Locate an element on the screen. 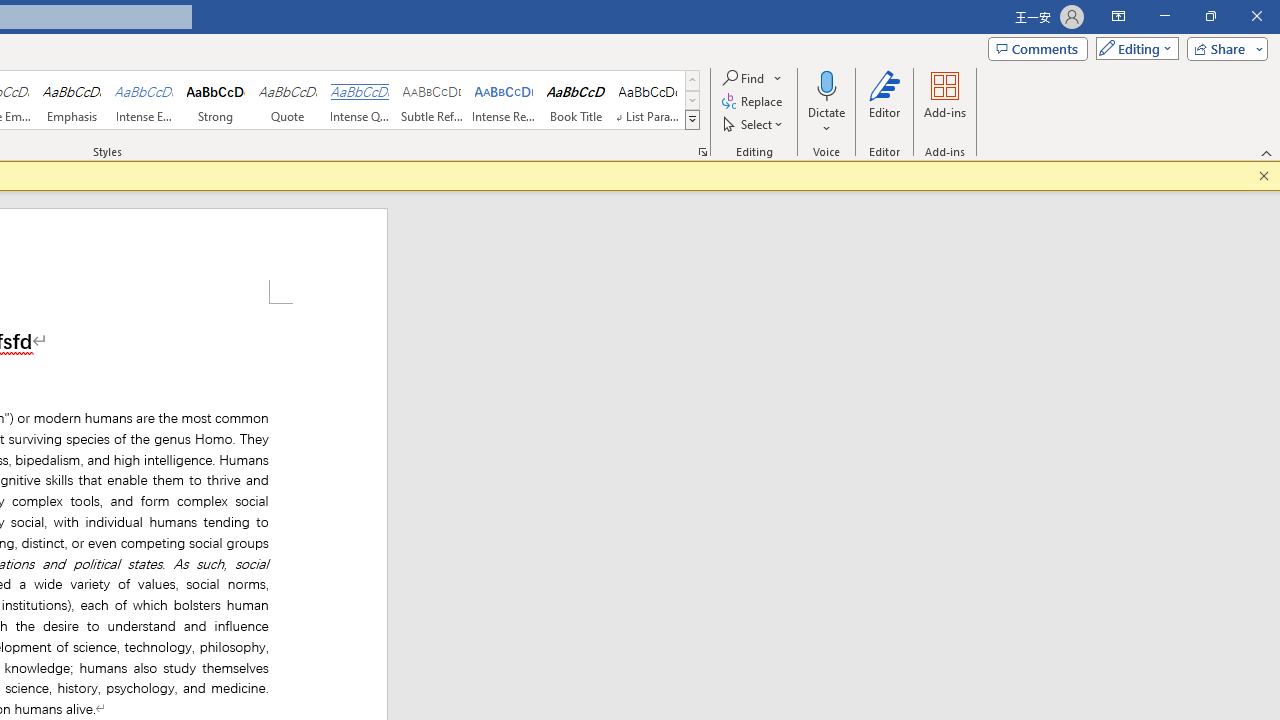  Emphasis is located at coordinates (71, 100).